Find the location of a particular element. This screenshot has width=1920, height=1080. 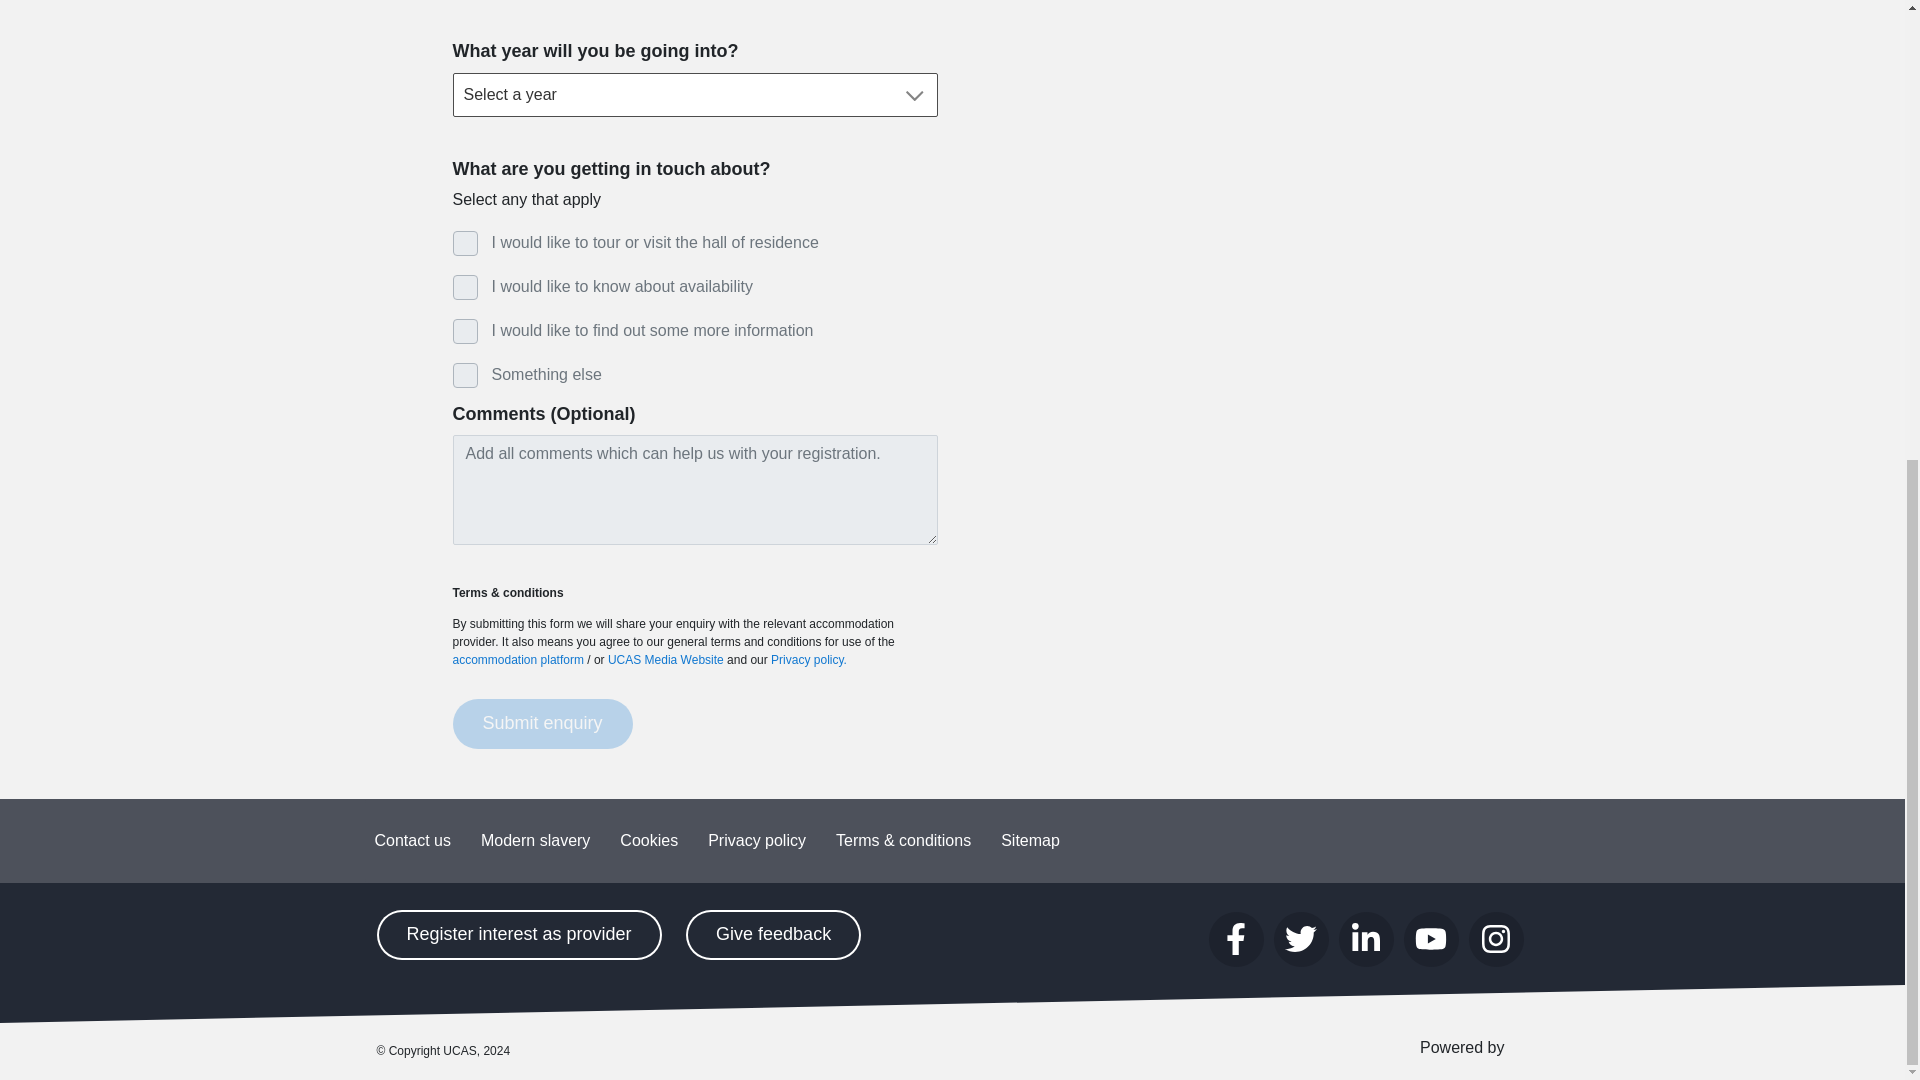

Give feedback is located at coordinates (772, 935).